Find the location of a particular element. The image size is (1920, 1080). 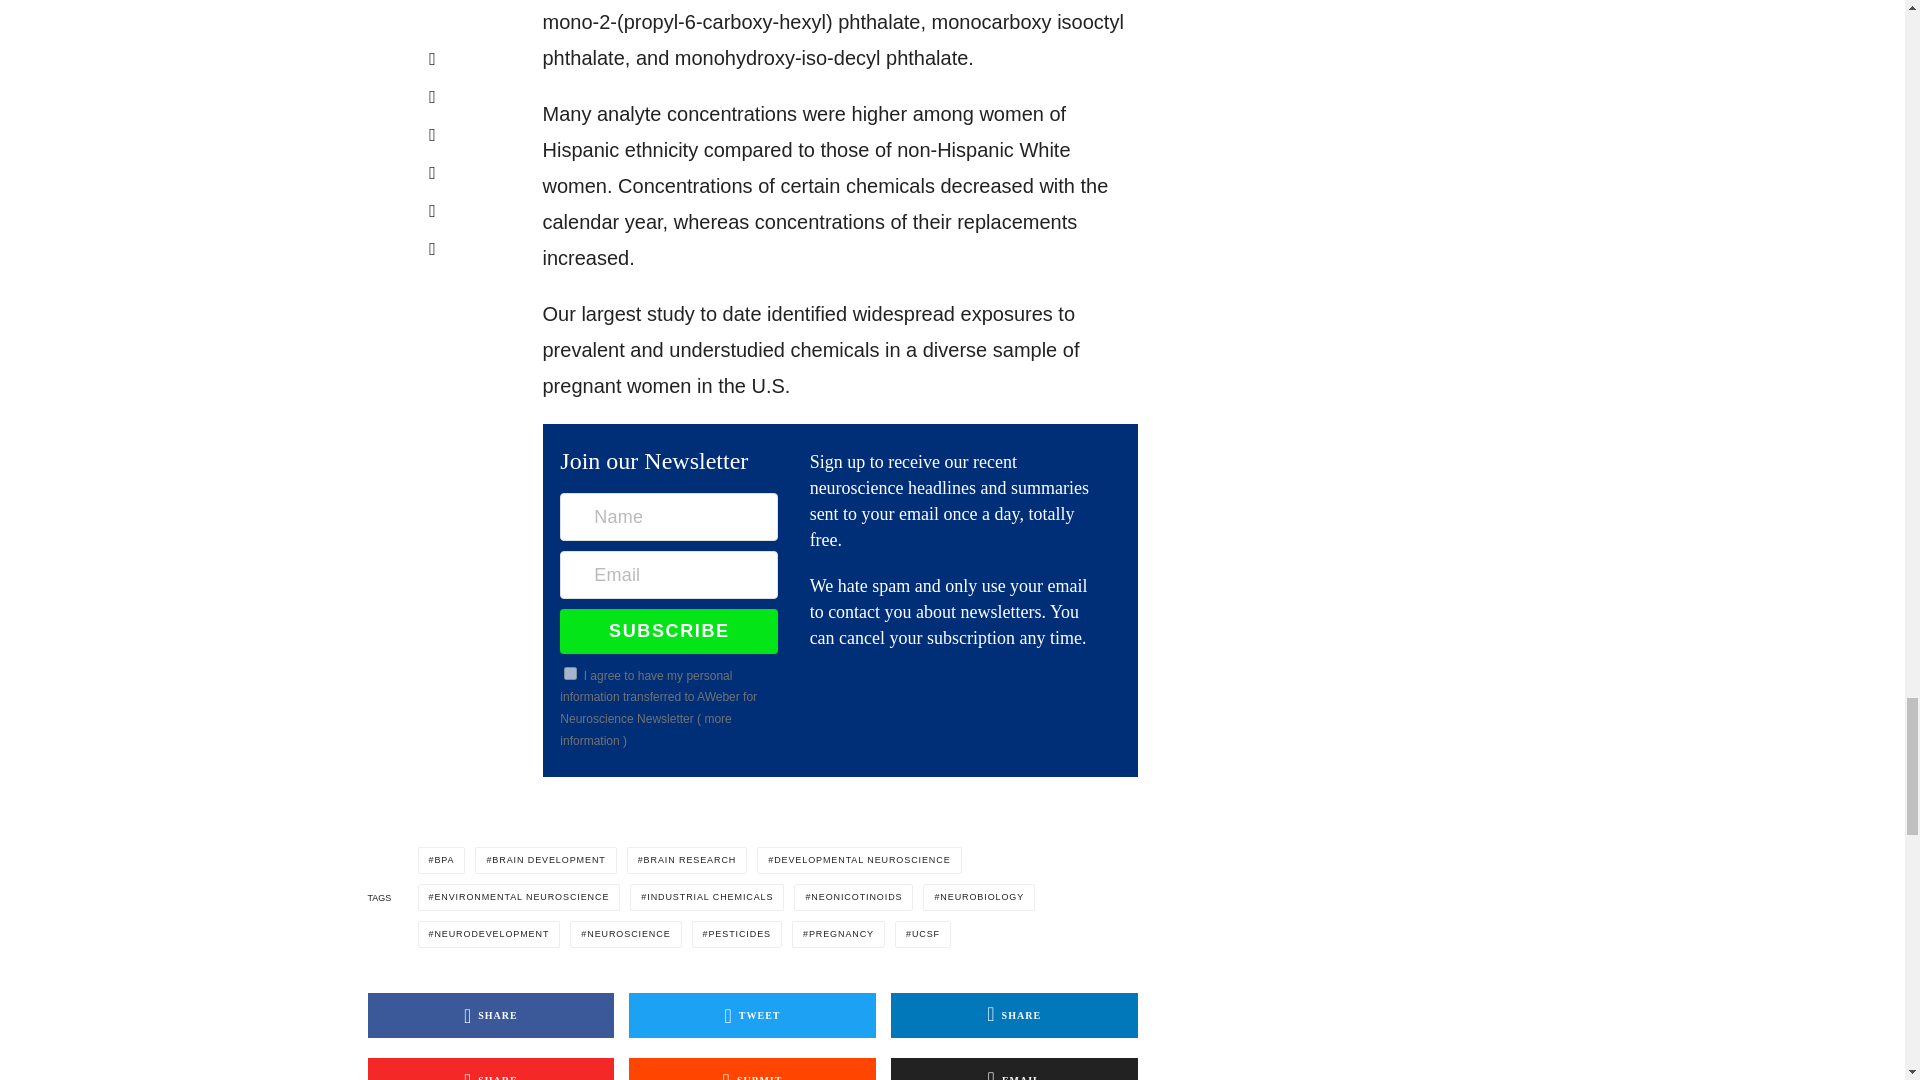

SHARE is located at coordinates (491, 1014).